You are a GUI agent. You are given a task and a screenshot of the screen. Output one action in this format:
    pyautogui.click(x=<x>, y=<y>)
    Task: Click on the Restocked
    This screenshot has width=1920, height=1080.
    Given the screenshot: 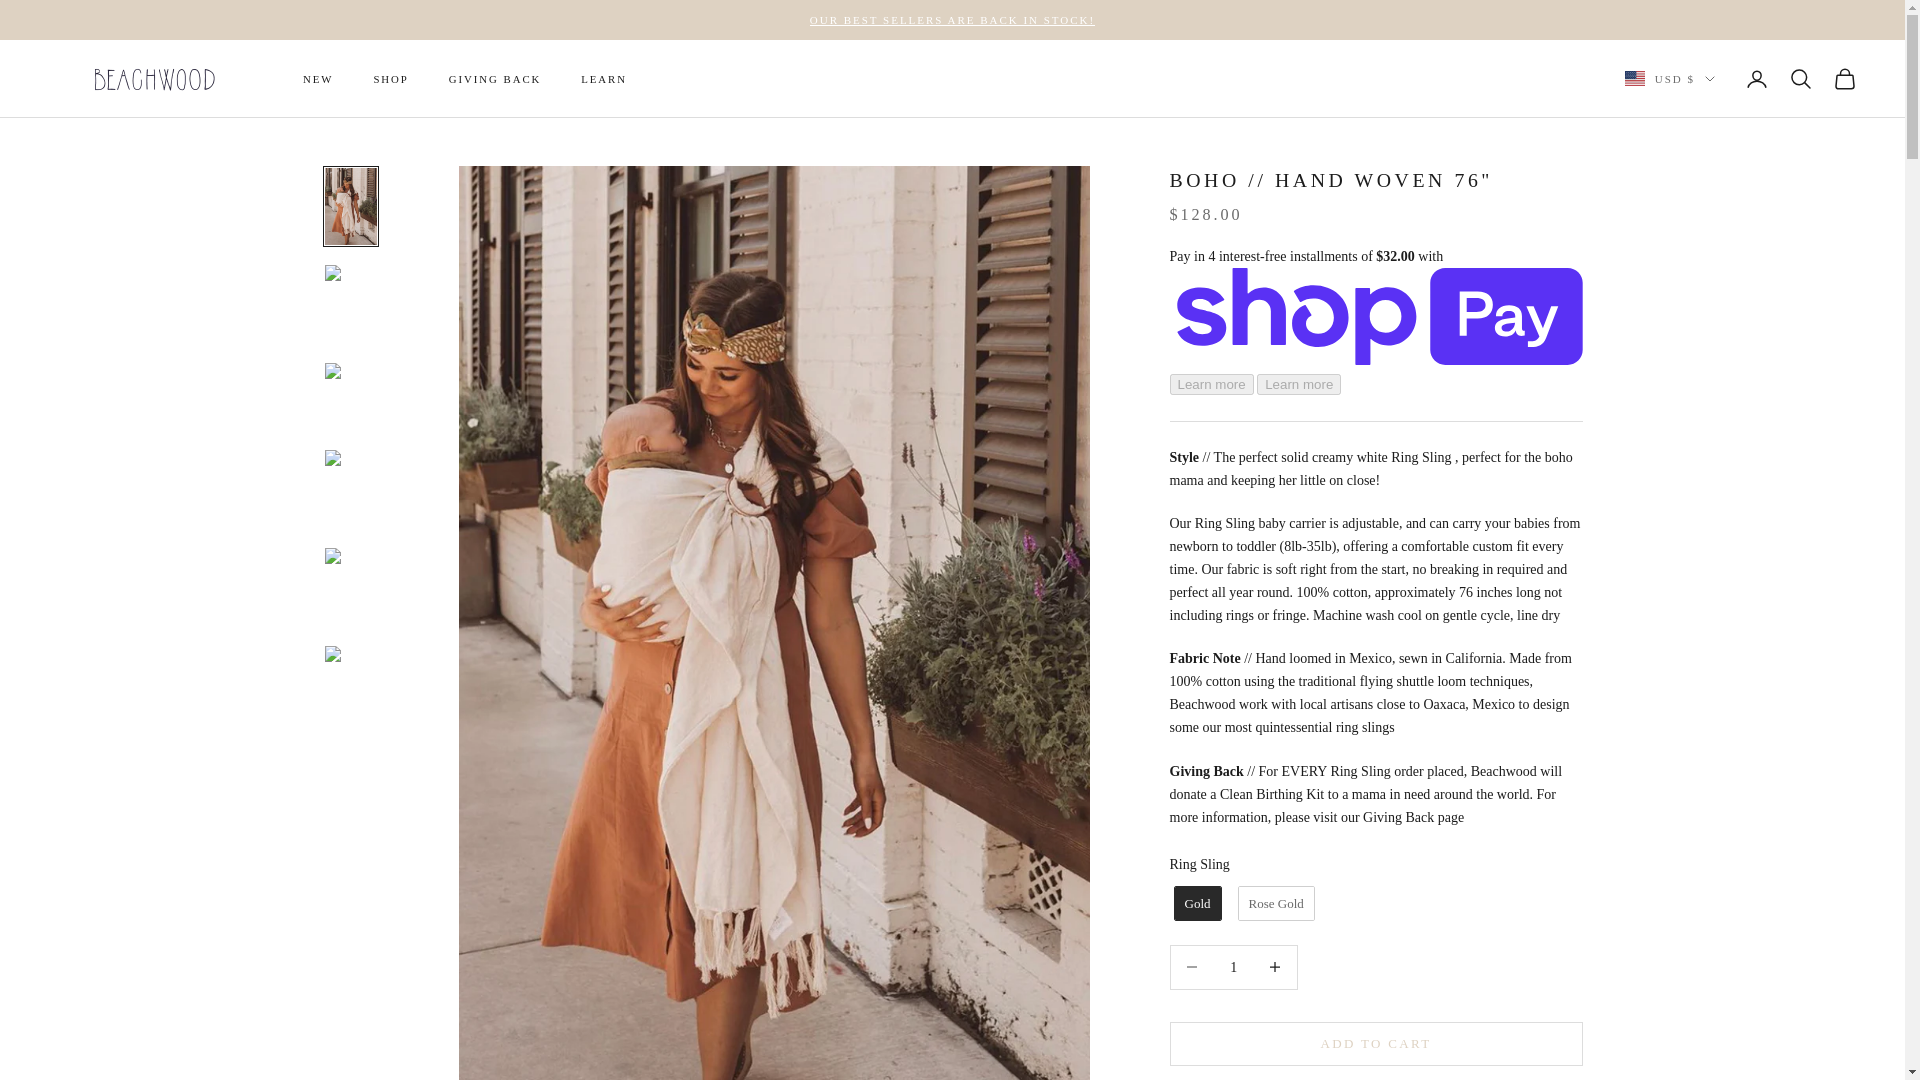 What is the action you would take?
    pyautogui.click(x=952, y=20)
    